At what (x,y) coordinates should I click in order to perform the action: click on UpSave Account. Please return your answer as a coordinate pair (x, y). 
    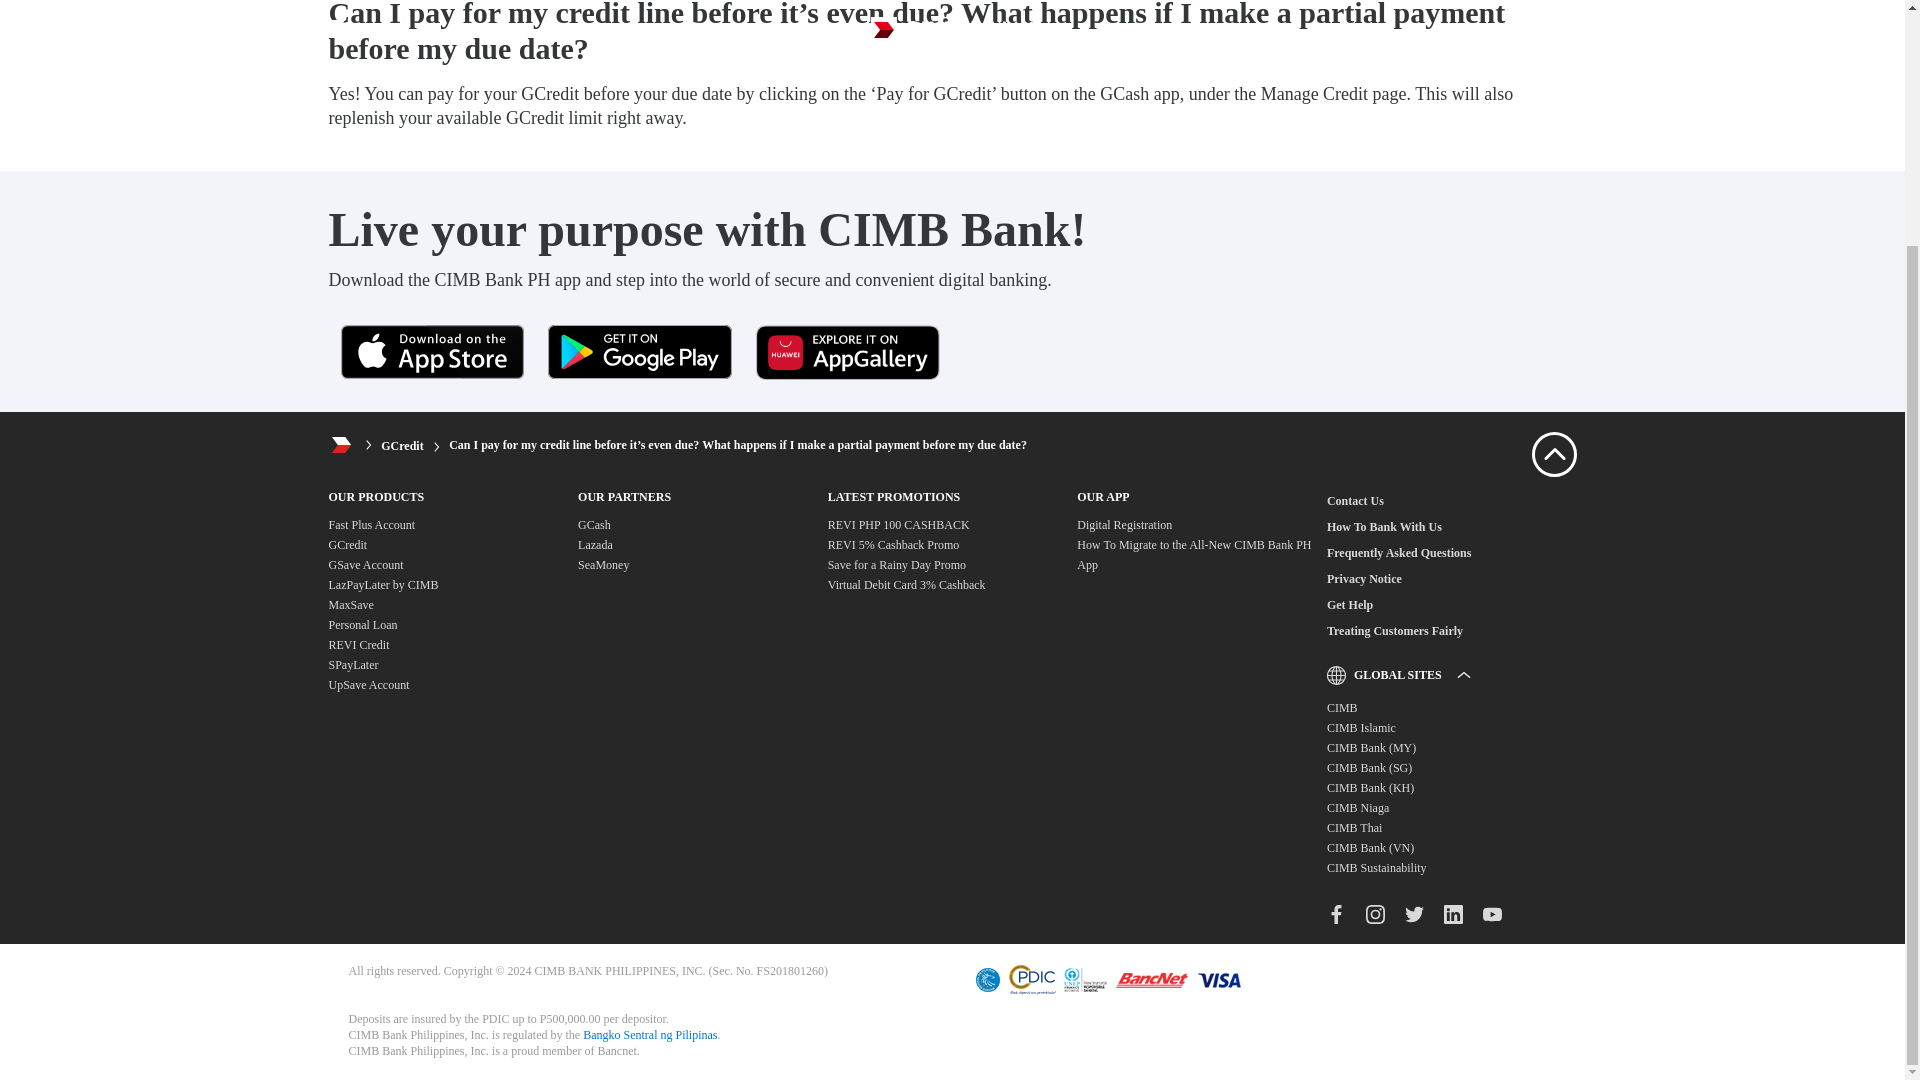
    Looking at the image, I should click on (368, 685).